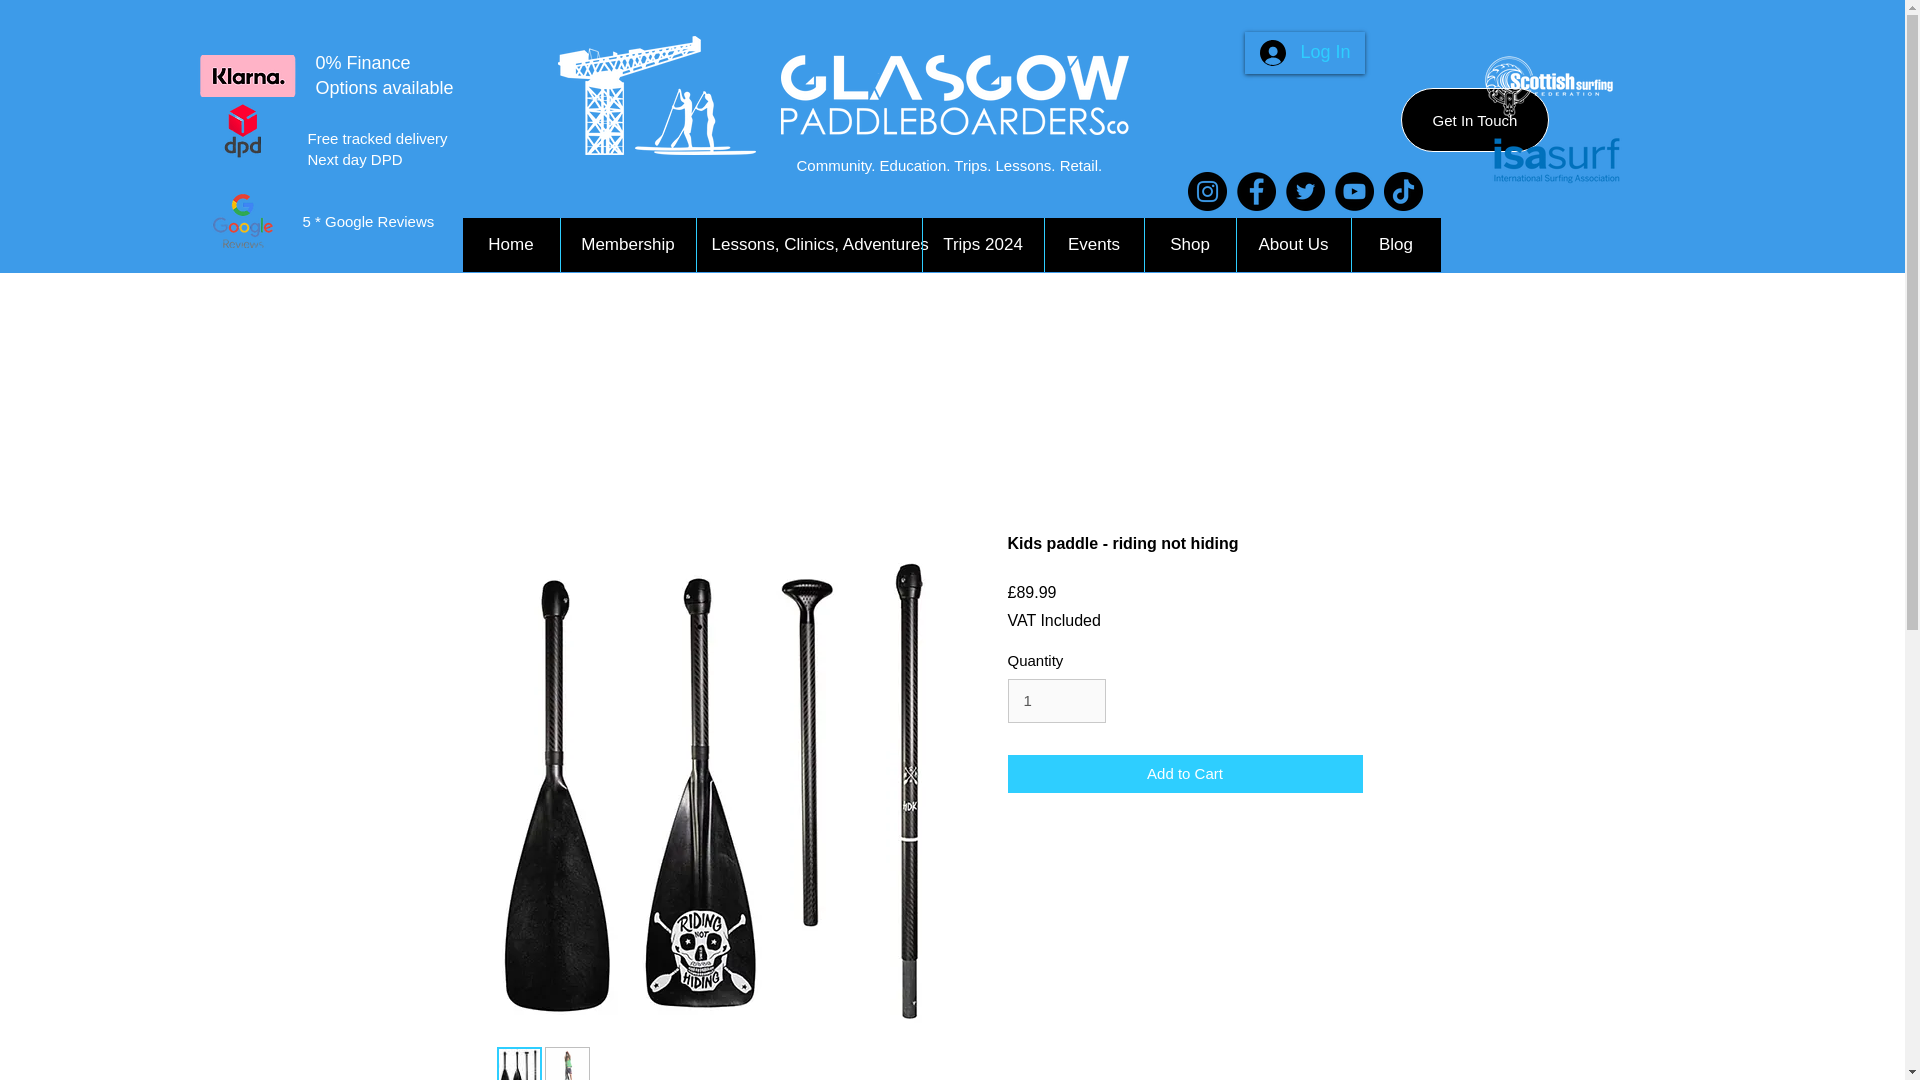 This screenshot has height=1080, width=1920. I want to click on Get In Touch, so click(1475, 120).